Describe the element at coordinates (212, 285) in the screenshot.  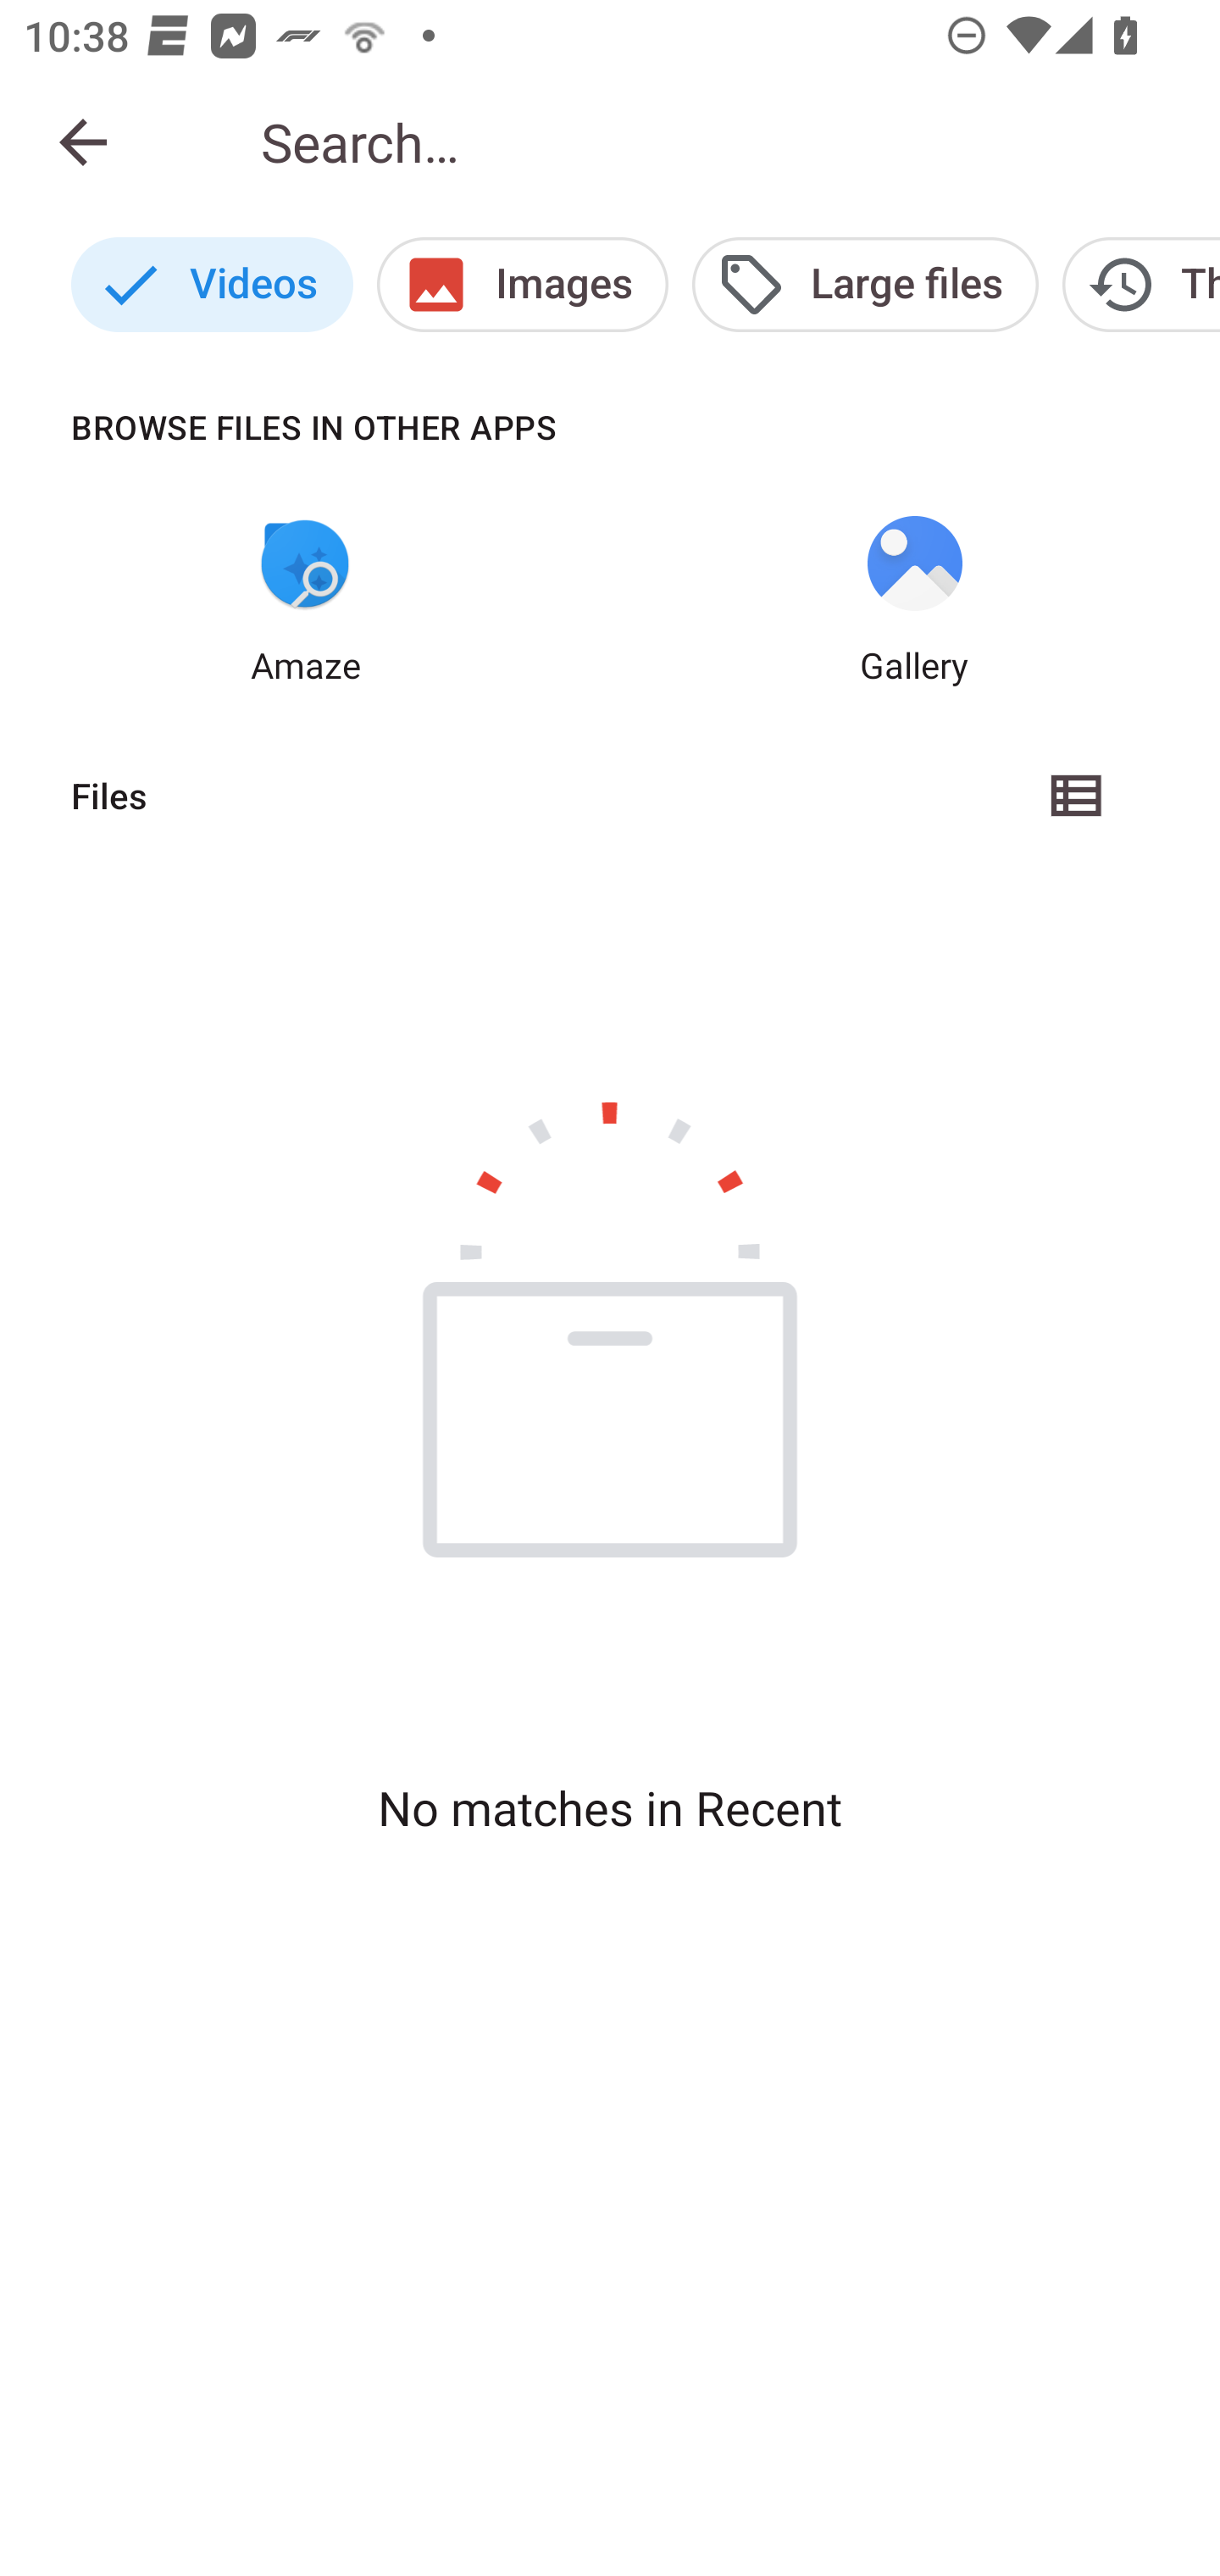
I see `Videos` at that location.